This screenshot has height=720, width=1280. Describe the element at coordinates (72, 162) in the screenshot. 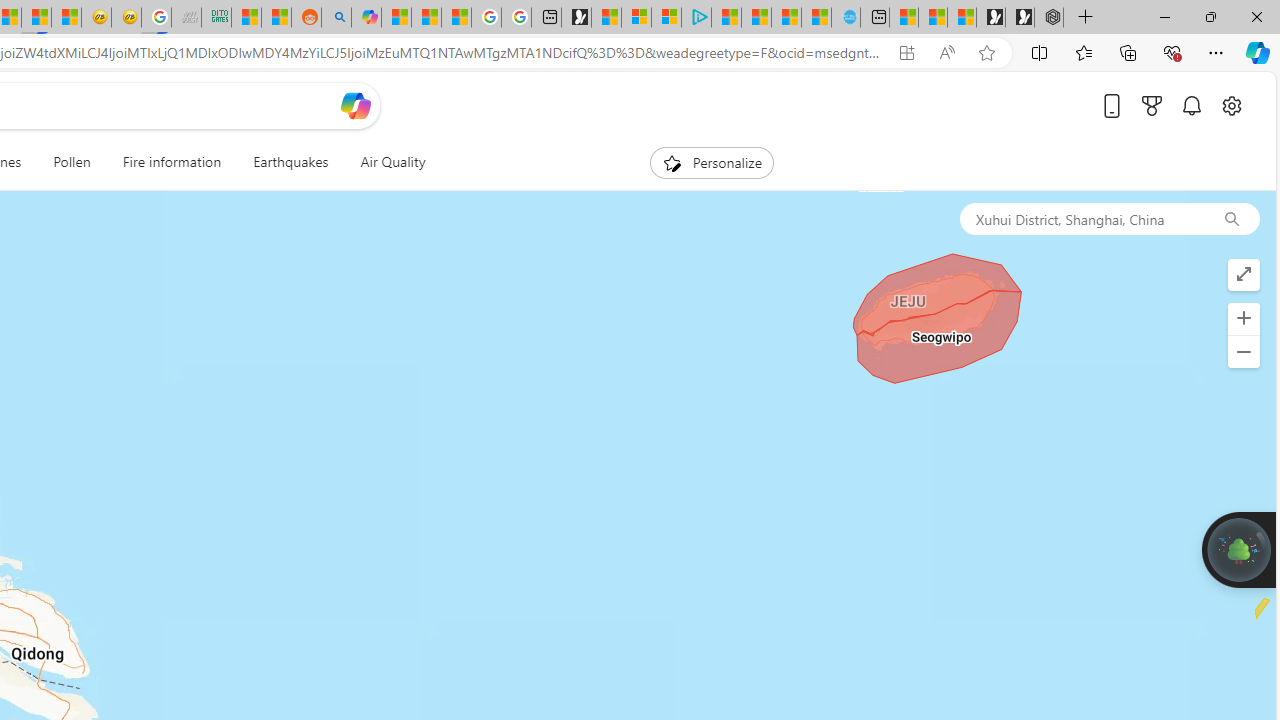

I see `Pollen` at that location.